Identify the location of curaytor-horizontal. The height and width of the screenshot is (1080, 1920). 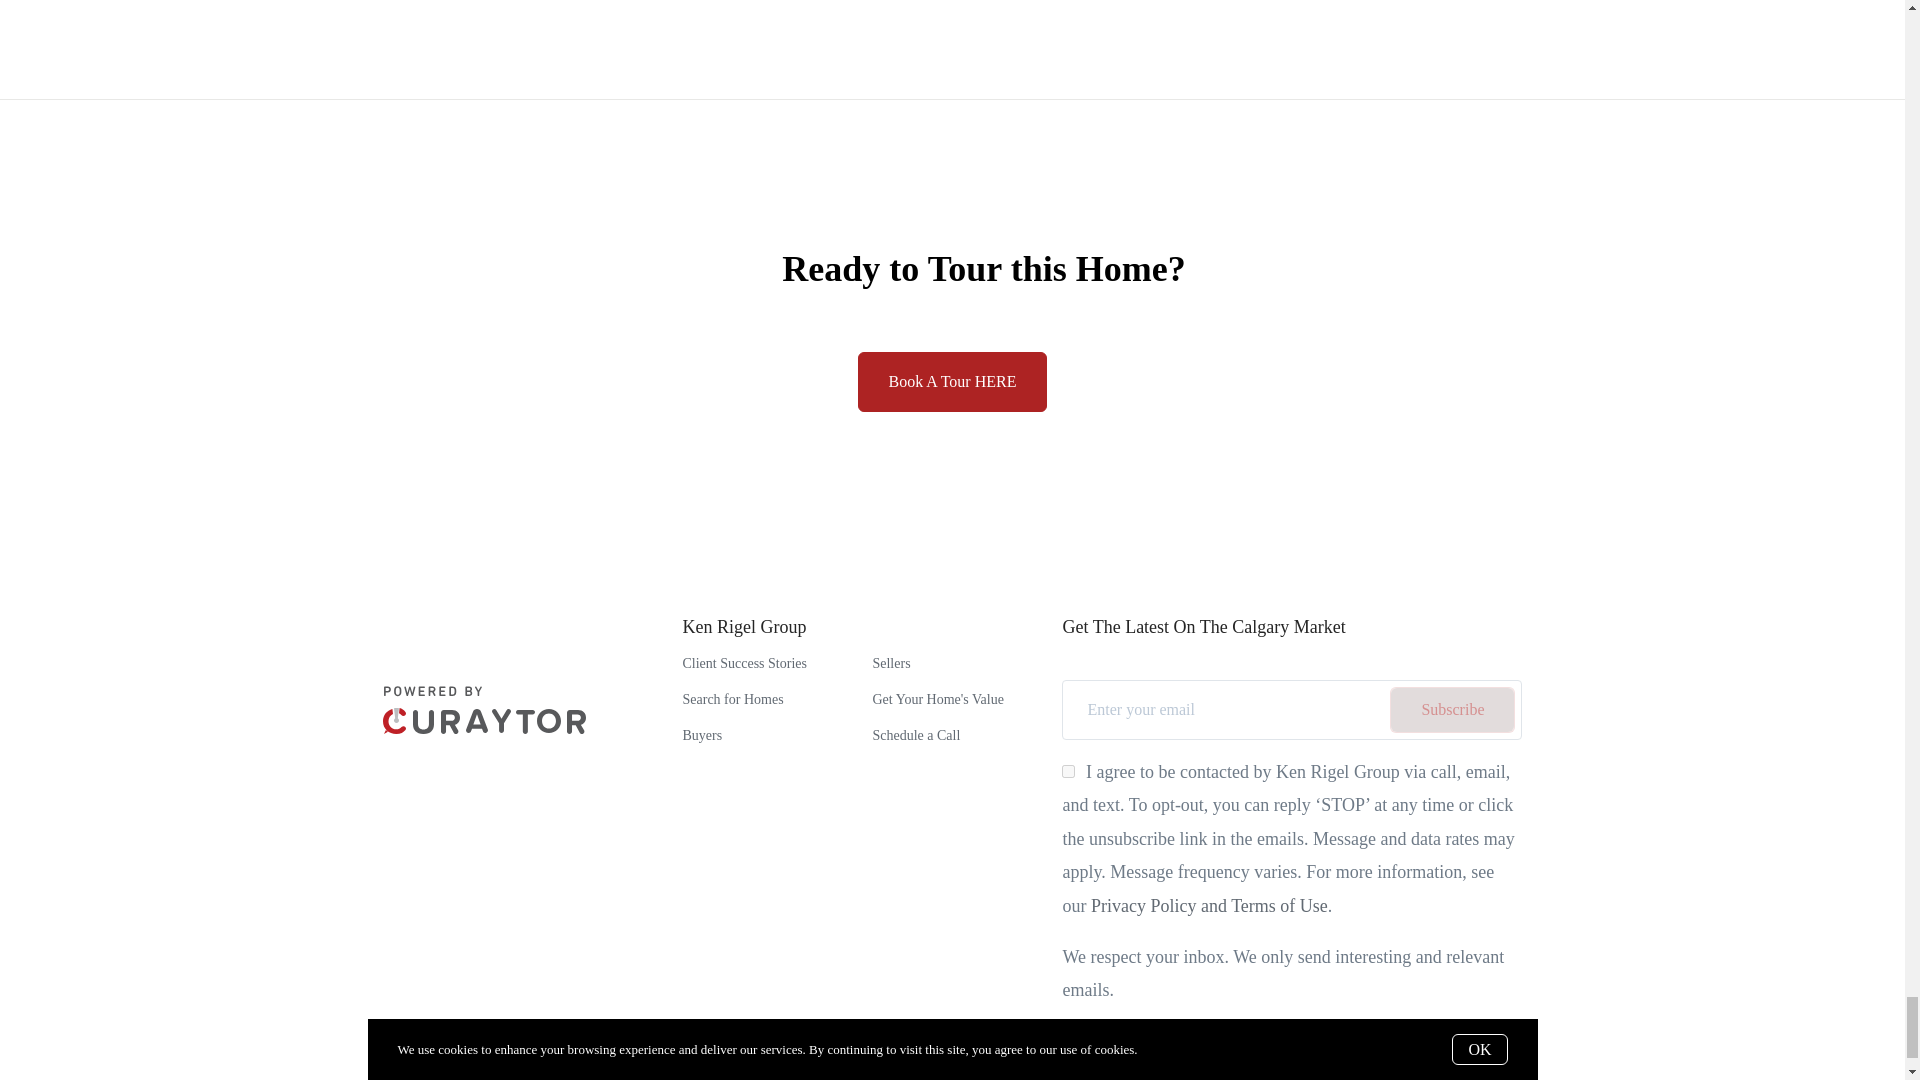
(484, 710).